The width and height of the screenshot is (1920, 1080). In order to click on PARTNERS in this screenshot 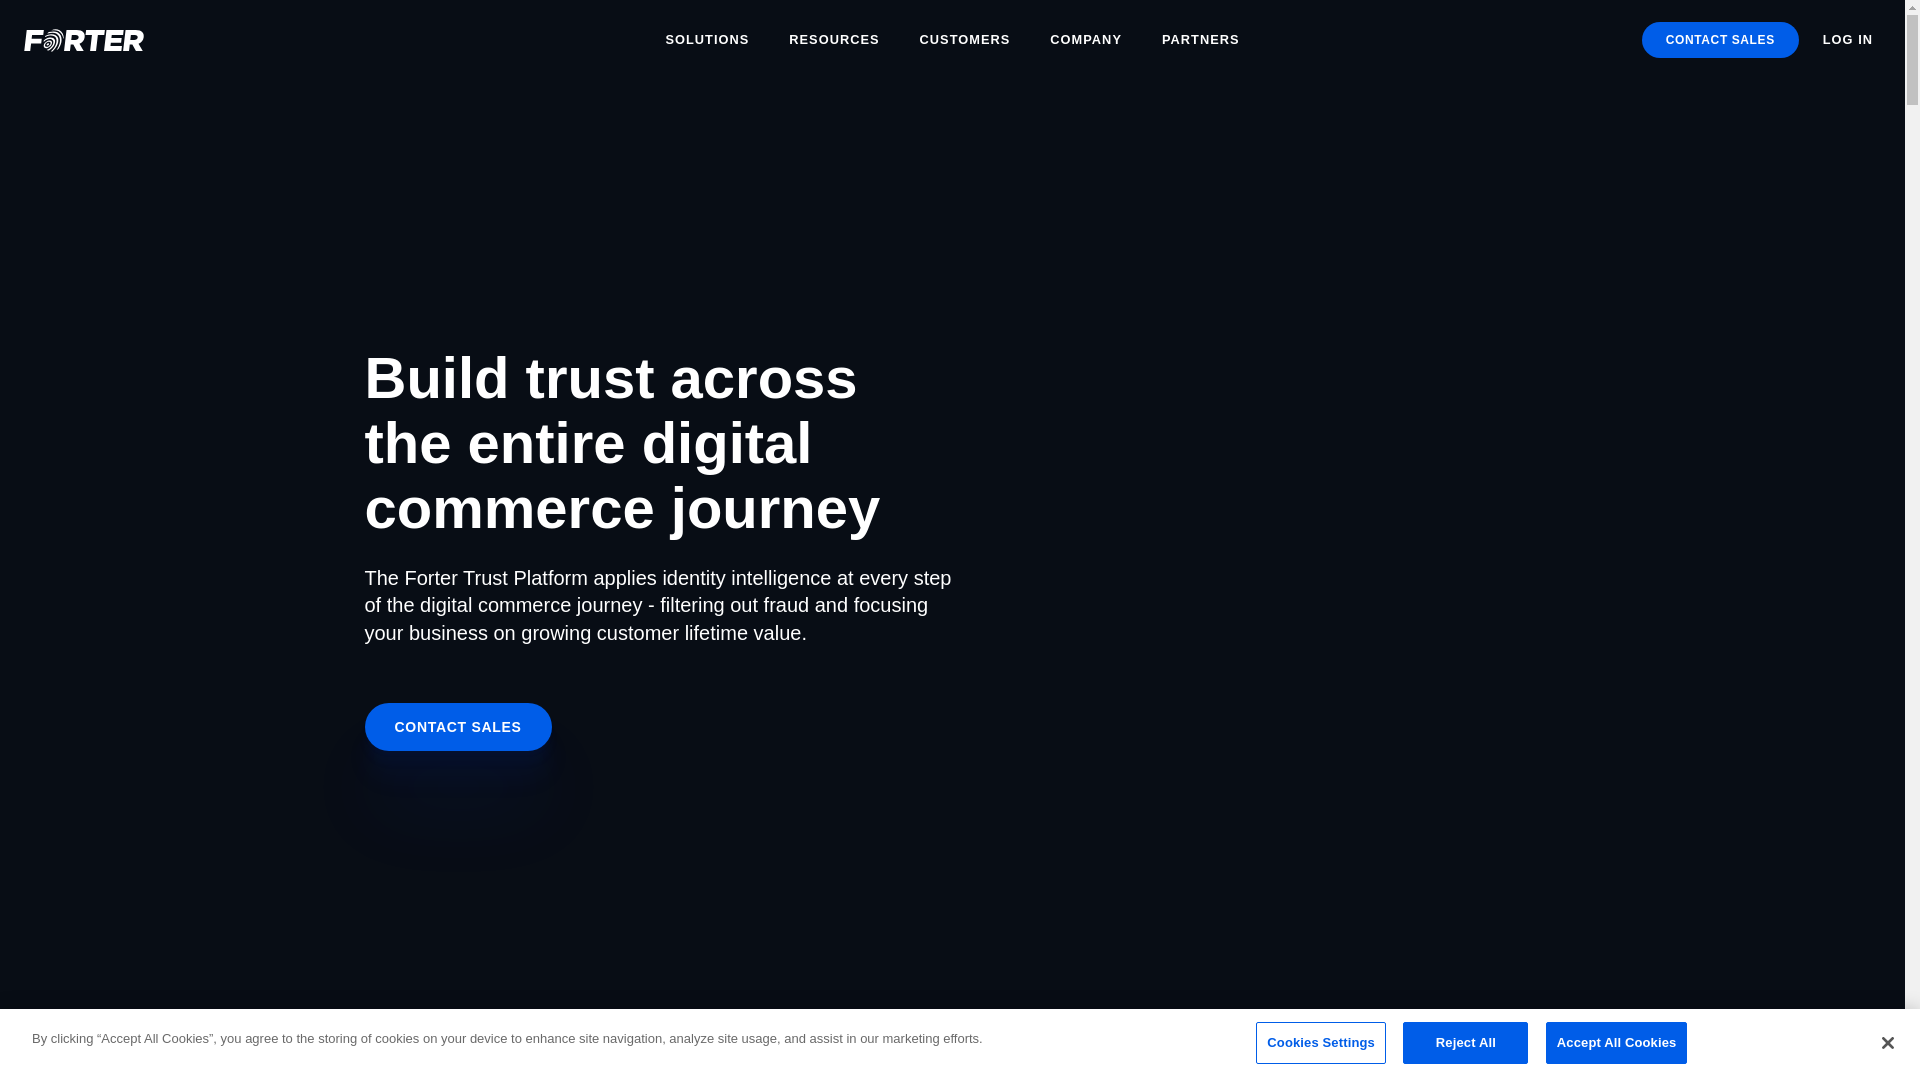, I will do `click(1200, 40)`.